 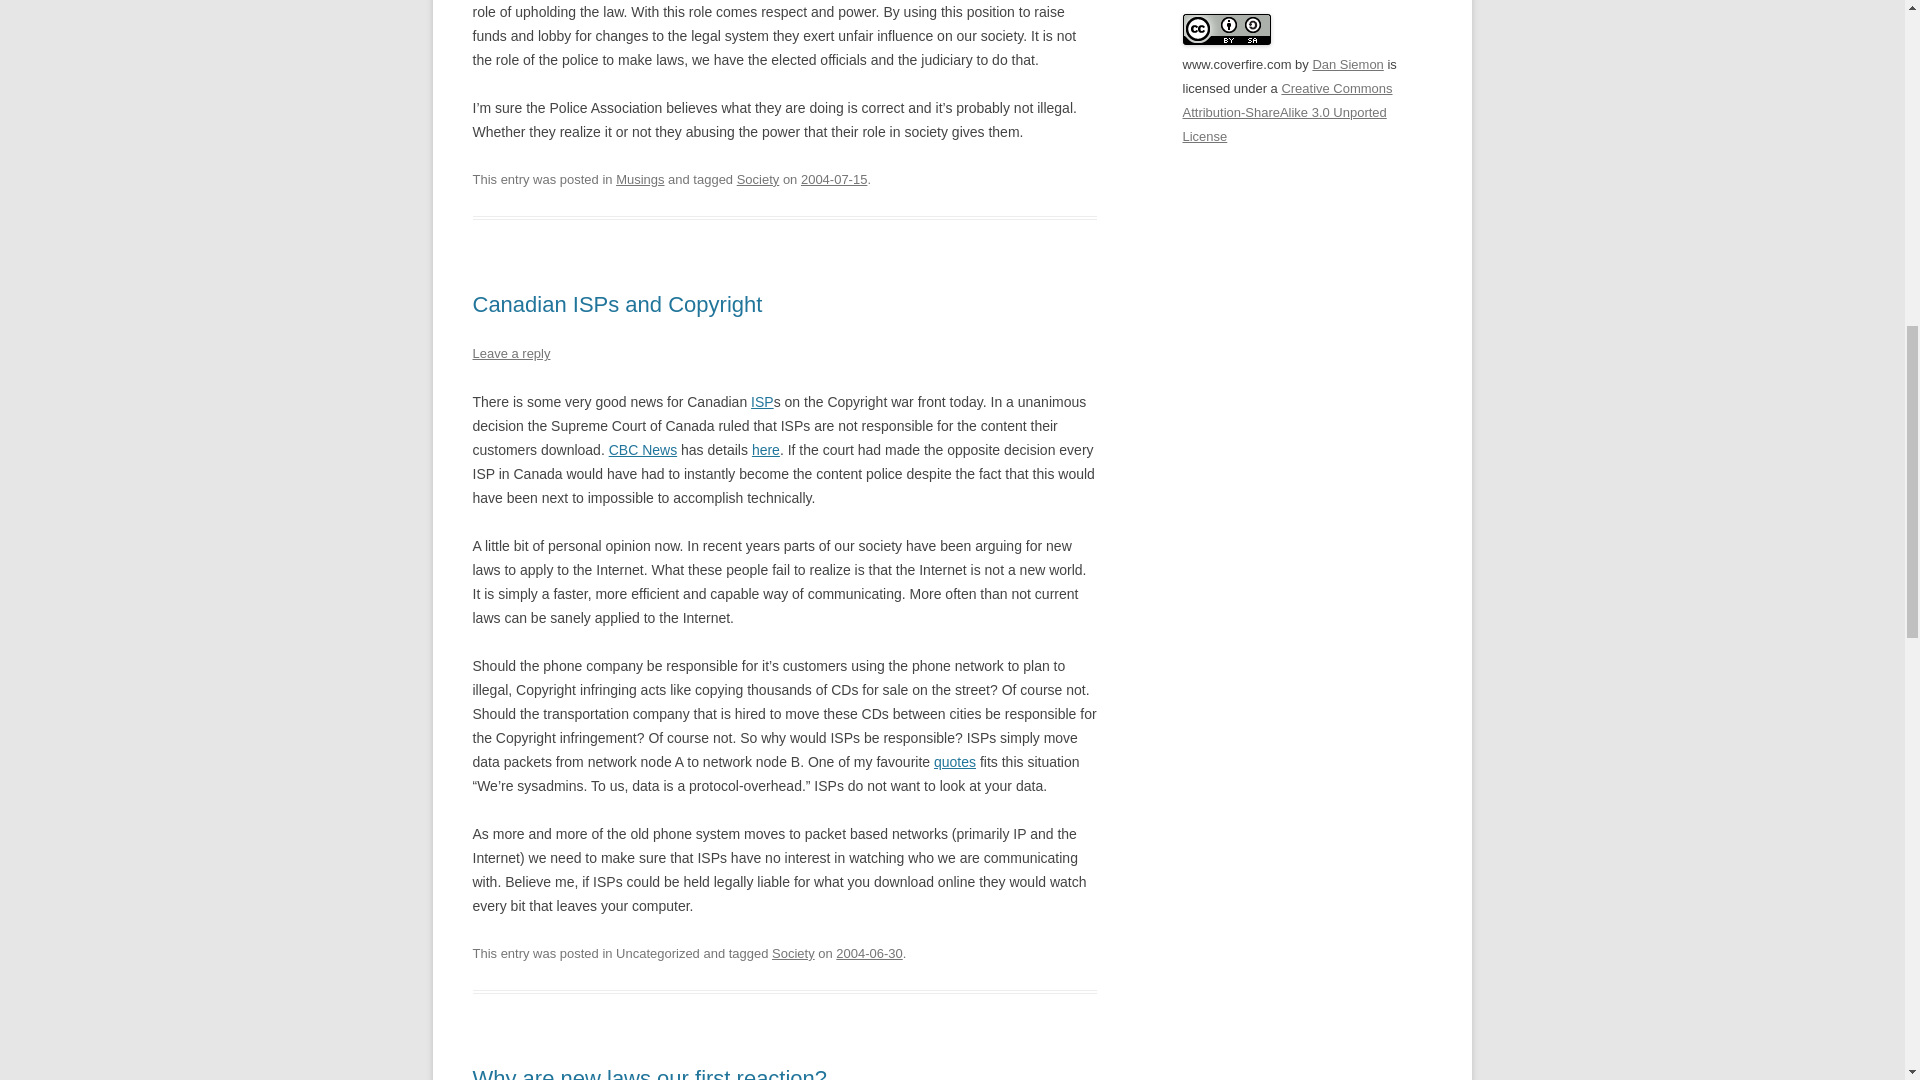 What do you see at coordinates (766, 449) in the screenshot?
I see `here` at bounding box center [766, 449].